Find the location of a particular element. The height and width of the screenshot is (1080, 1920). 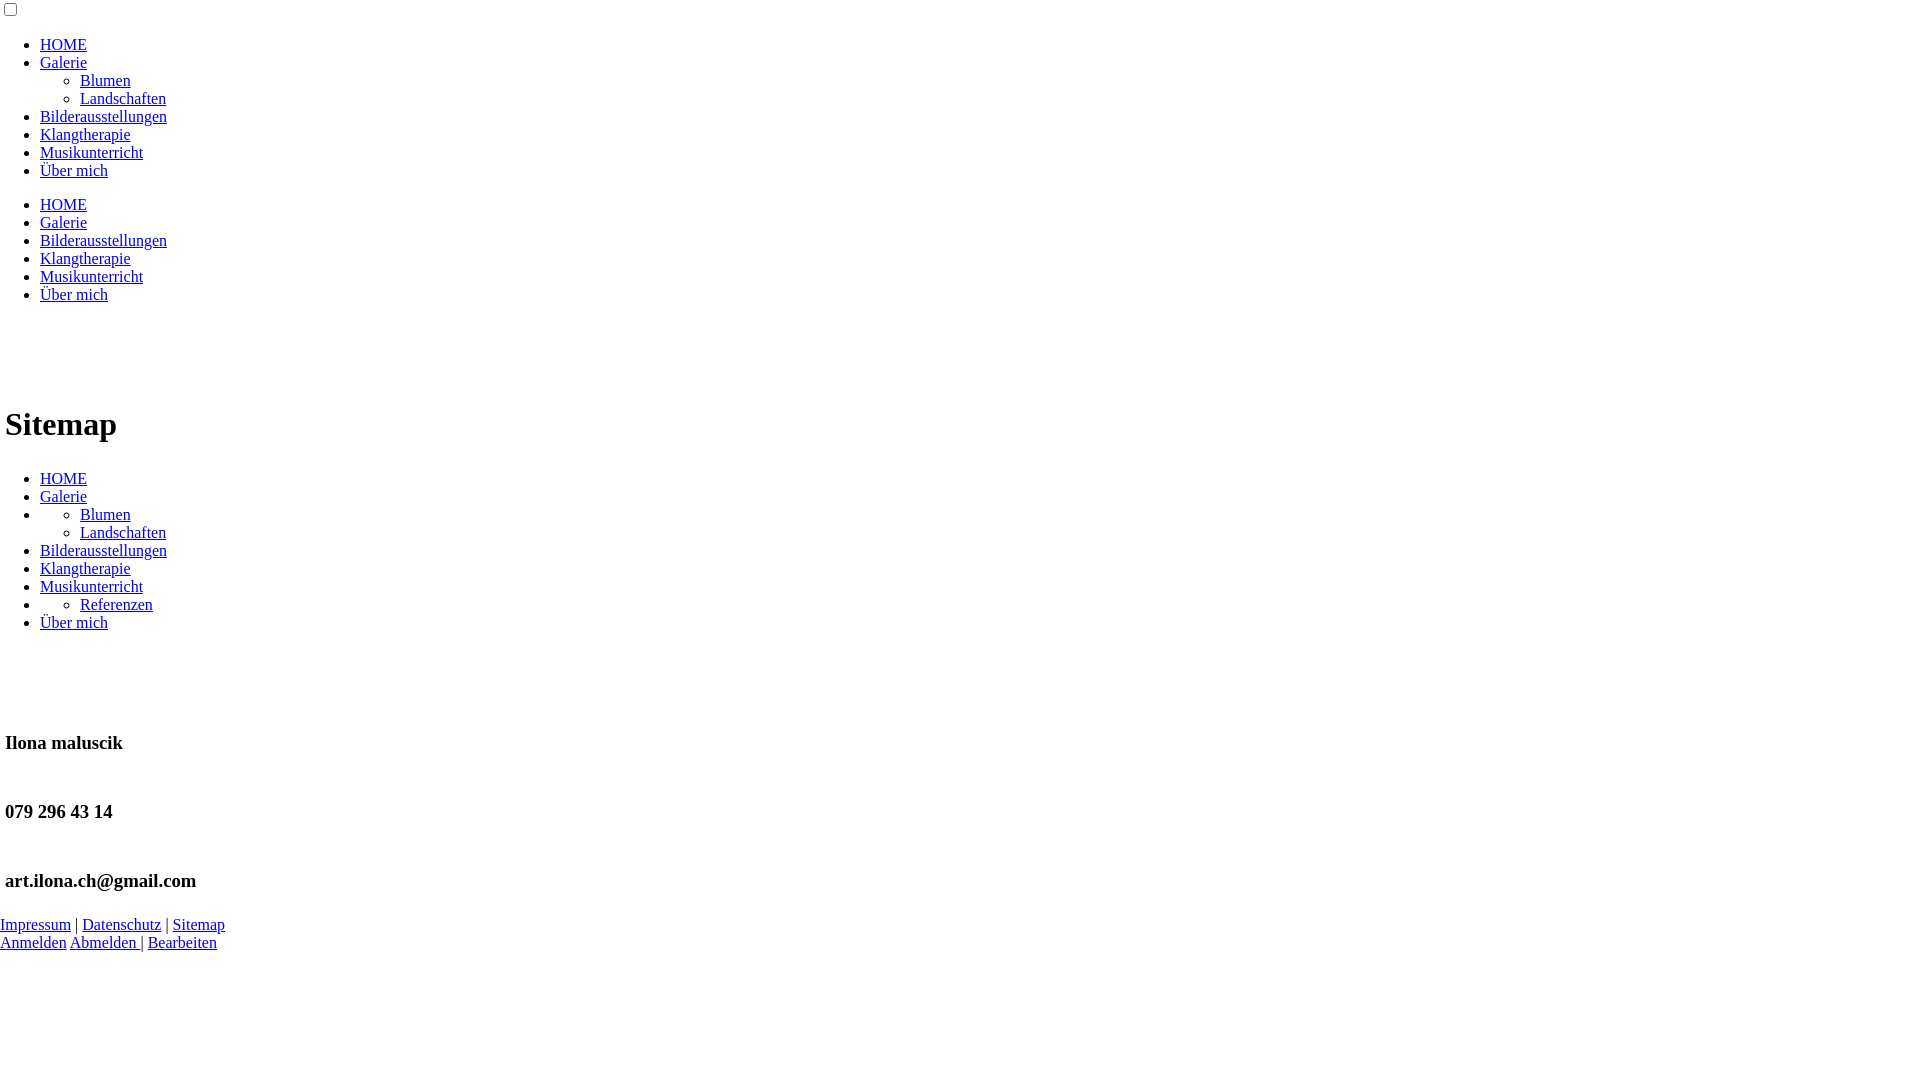

Landschaften is located at coordinates (123, 98).